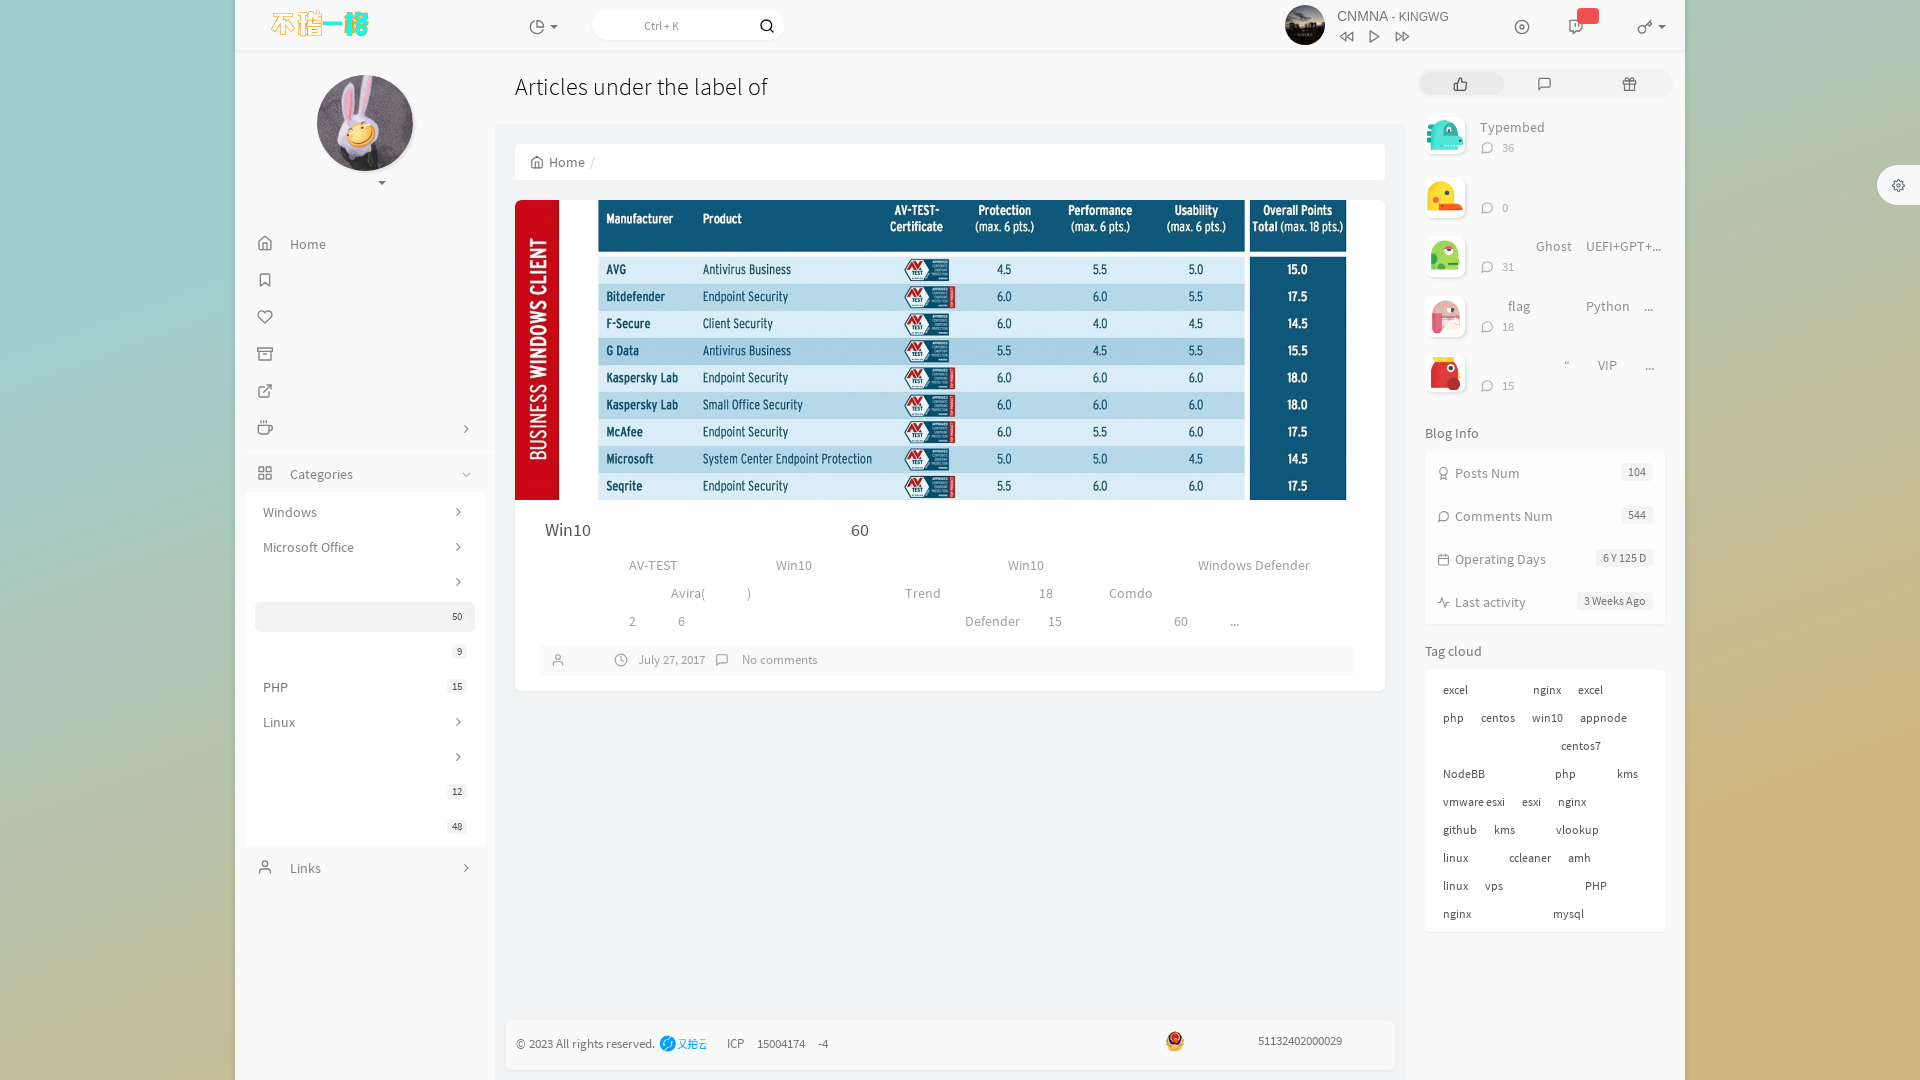 This screenshot has height=1080, width=1920. I want to click on Microsoft Office, so click(365, 547).